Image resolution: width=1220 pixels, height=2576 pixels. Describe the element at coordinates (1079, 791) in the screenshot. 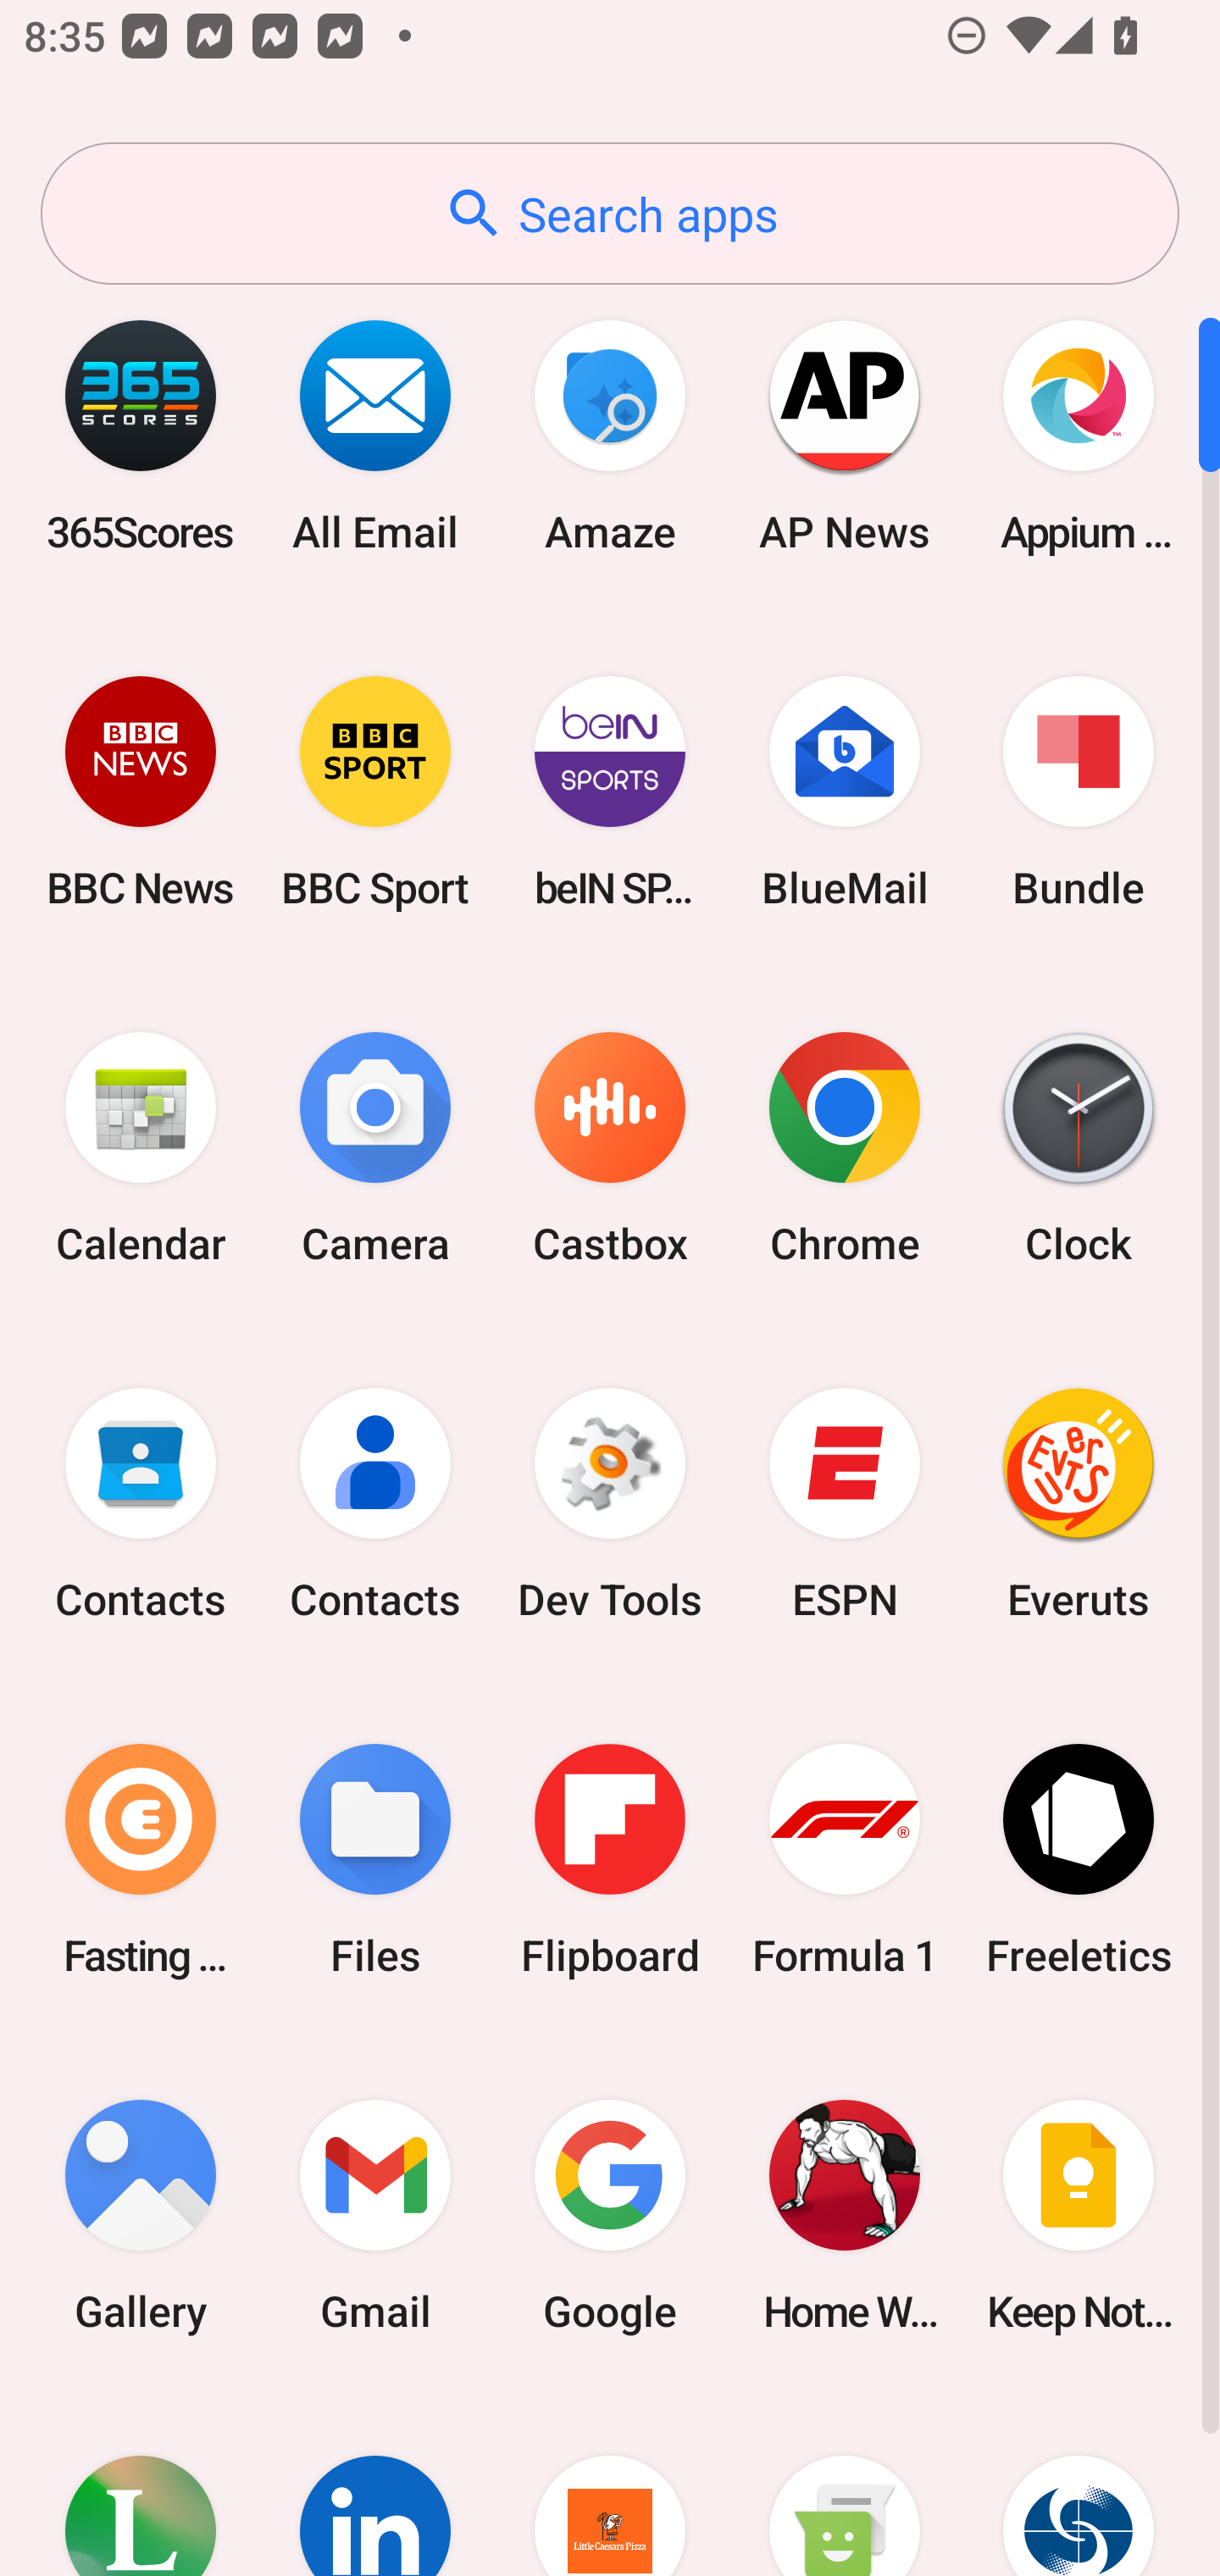

I see `Bundle` at that location.